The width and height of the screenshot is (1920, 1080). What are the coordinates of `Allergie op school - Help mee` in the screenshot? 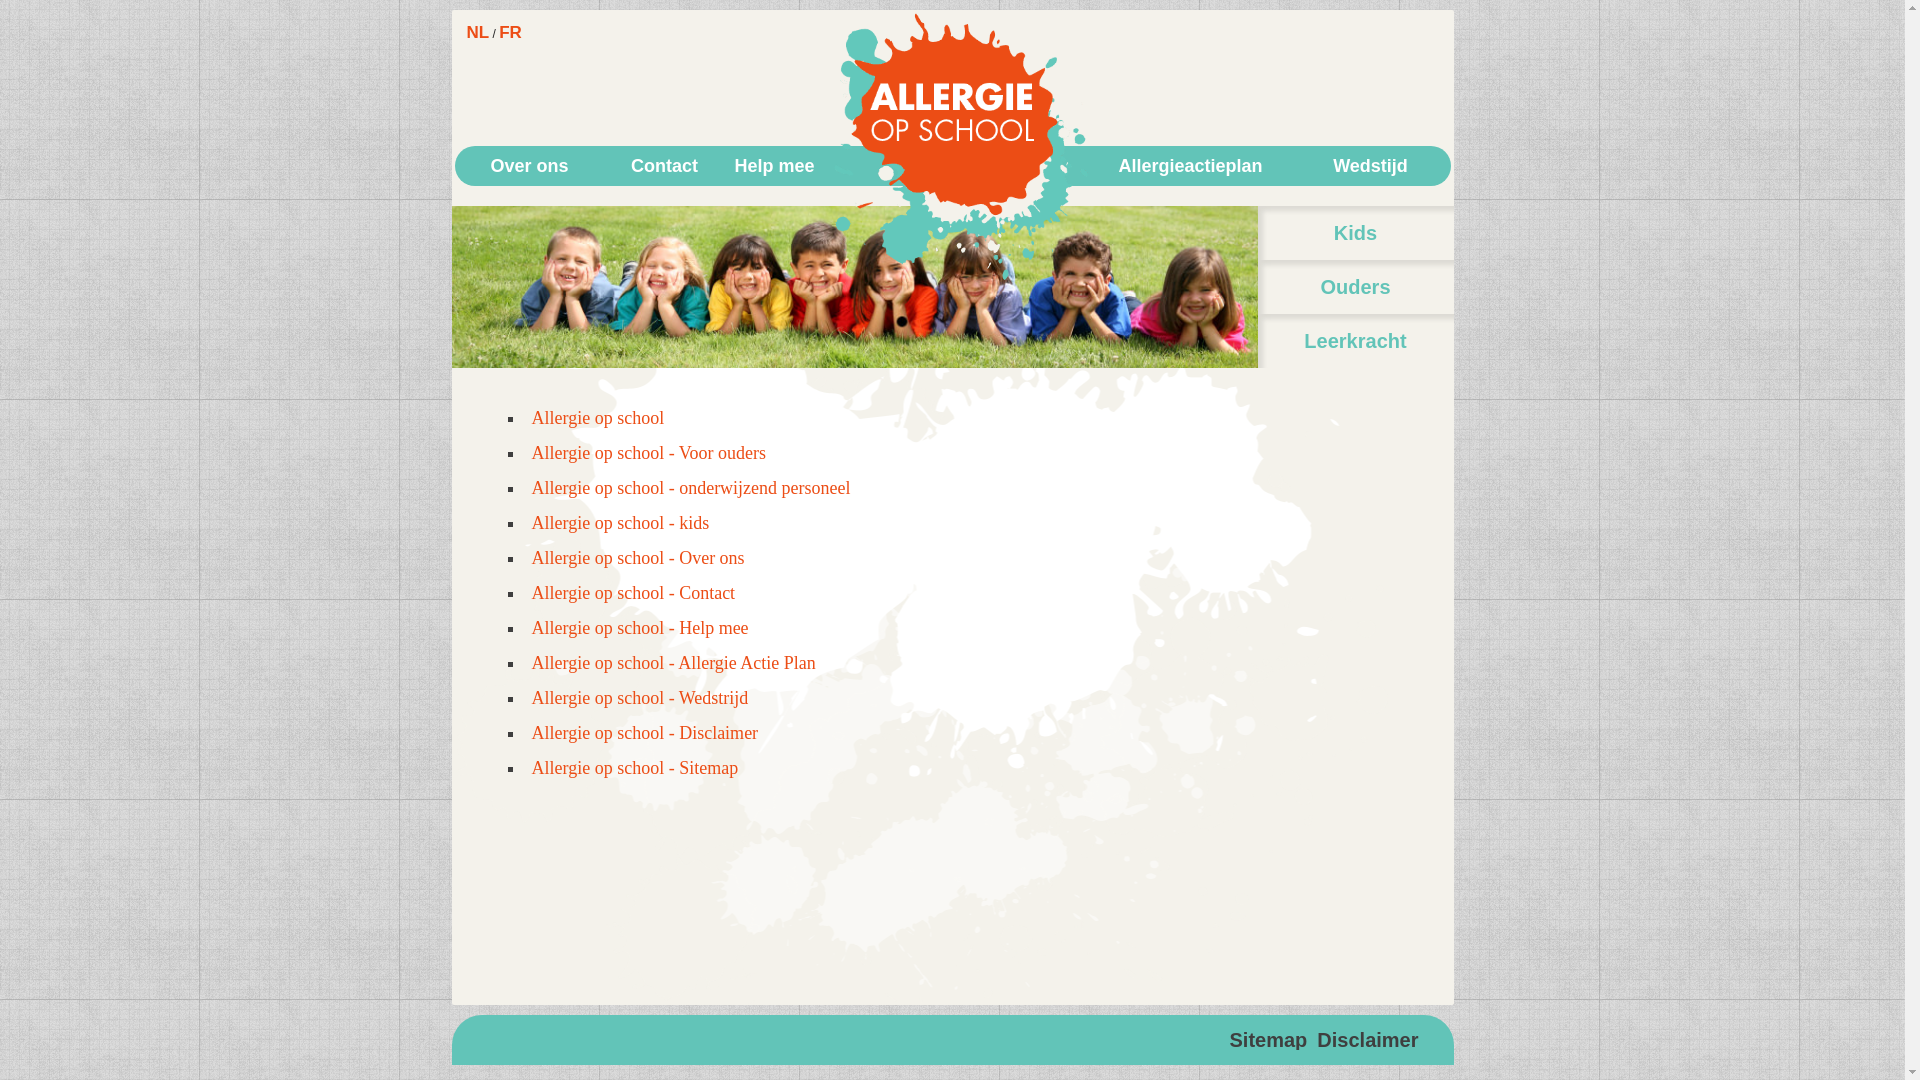 It's located at (640, 628).